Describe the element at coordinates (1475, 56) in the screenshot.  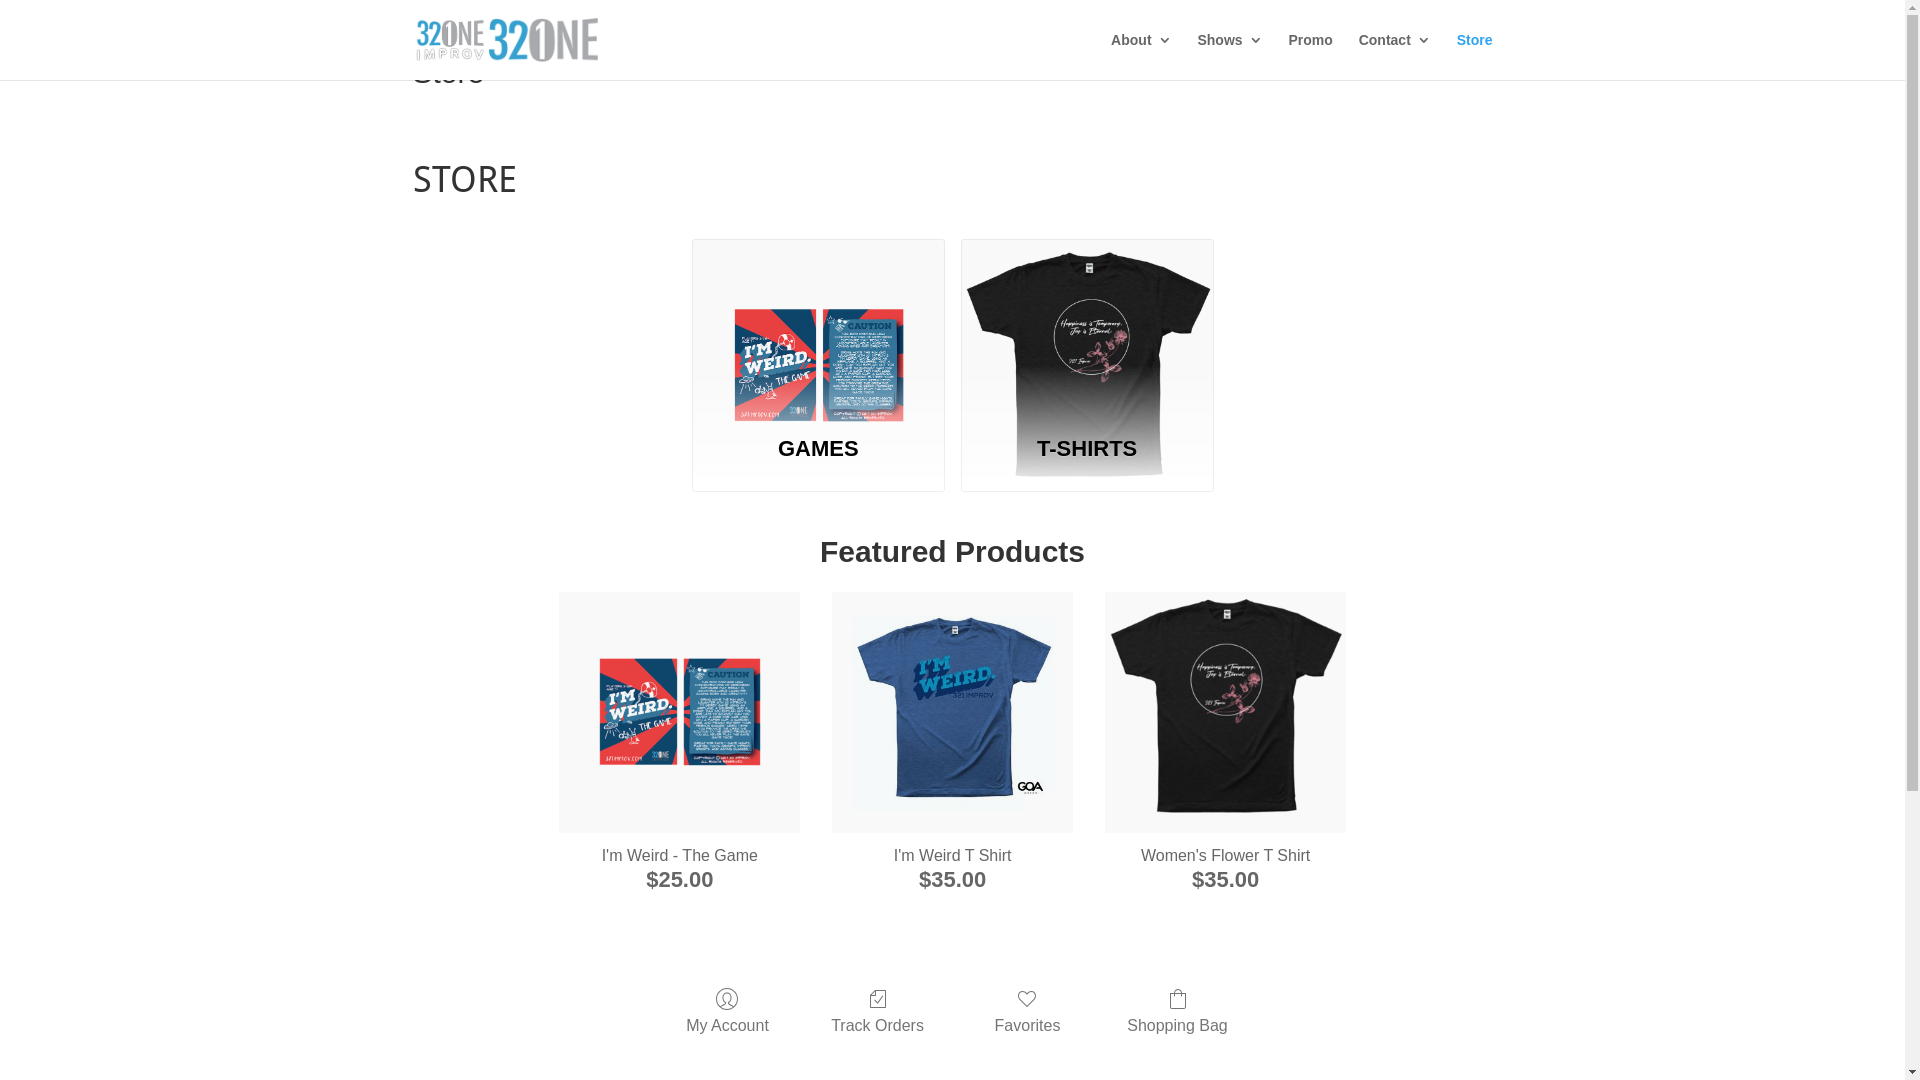
I see `Store` at that location.